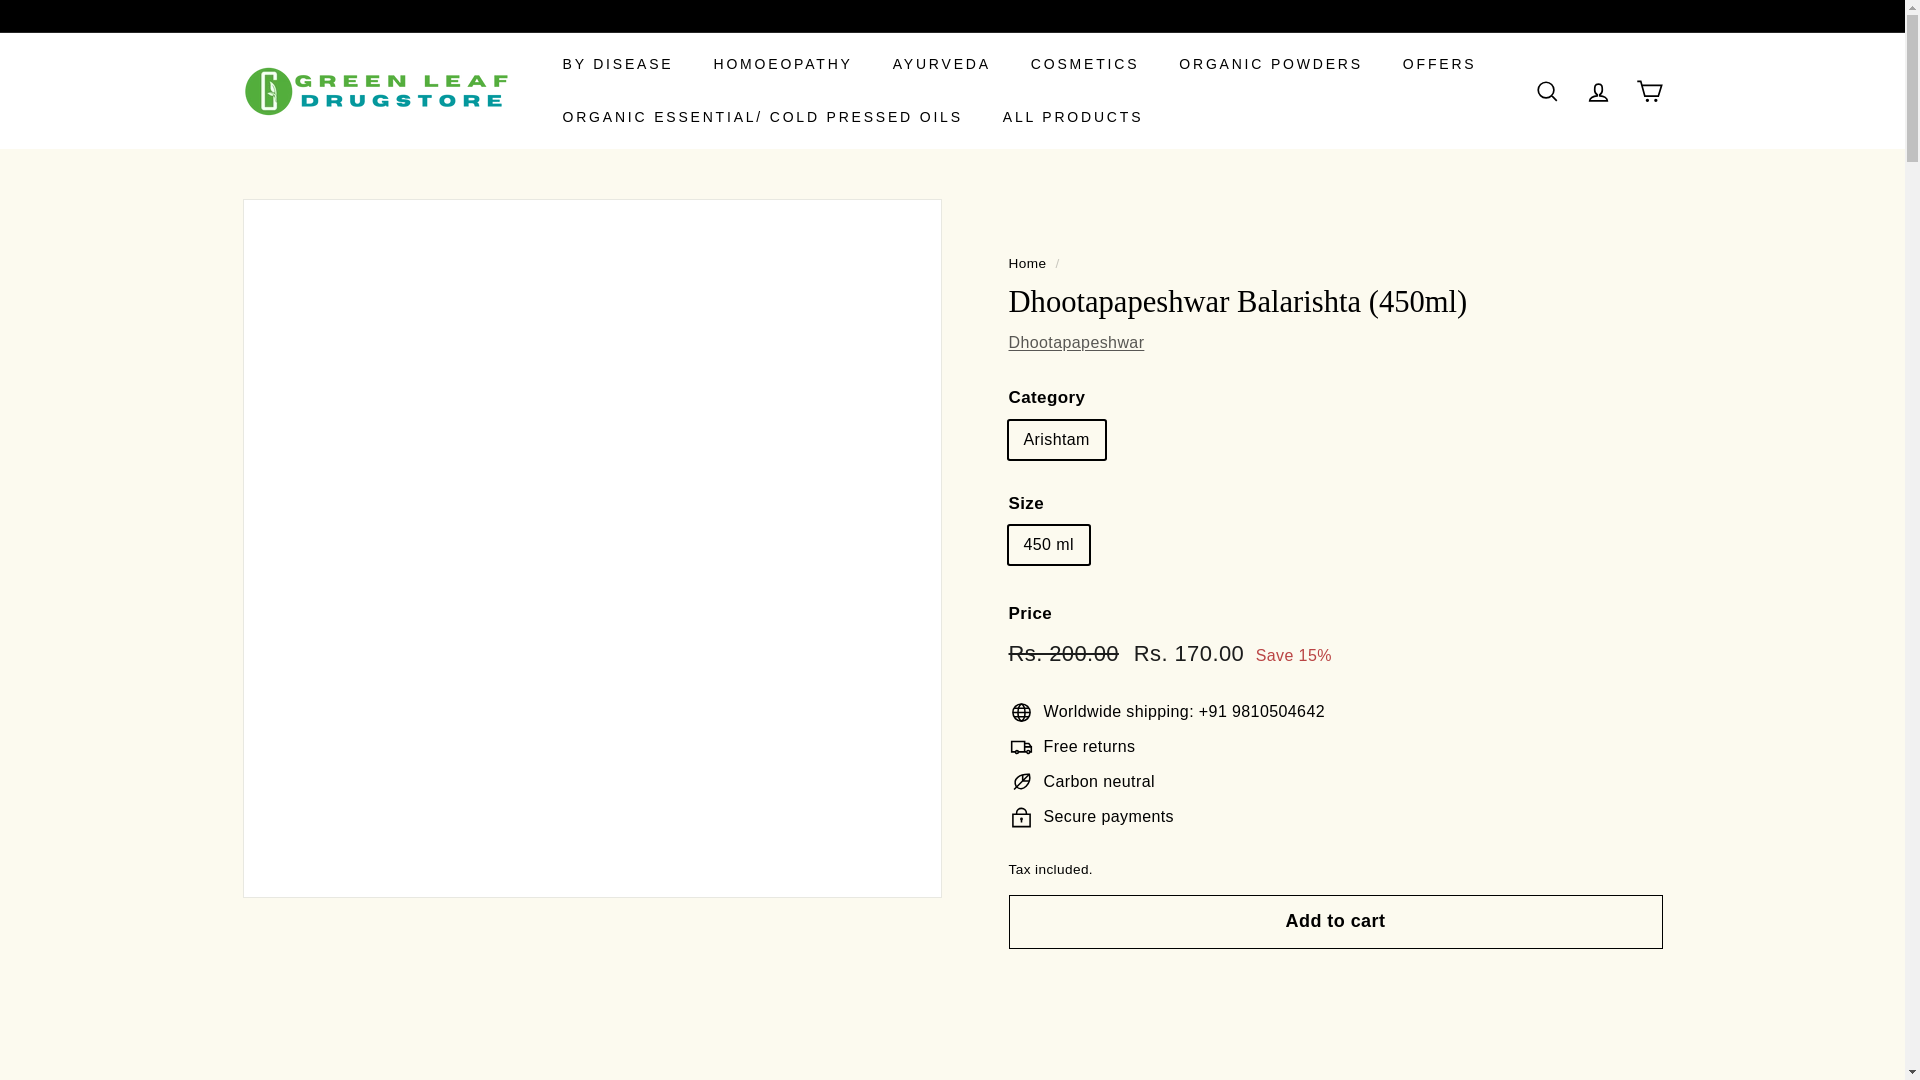  What do you see at coordinates (1027, 263) in the screenshot?
I see `Back to the frontpage` at bounding box center [1027, 263].